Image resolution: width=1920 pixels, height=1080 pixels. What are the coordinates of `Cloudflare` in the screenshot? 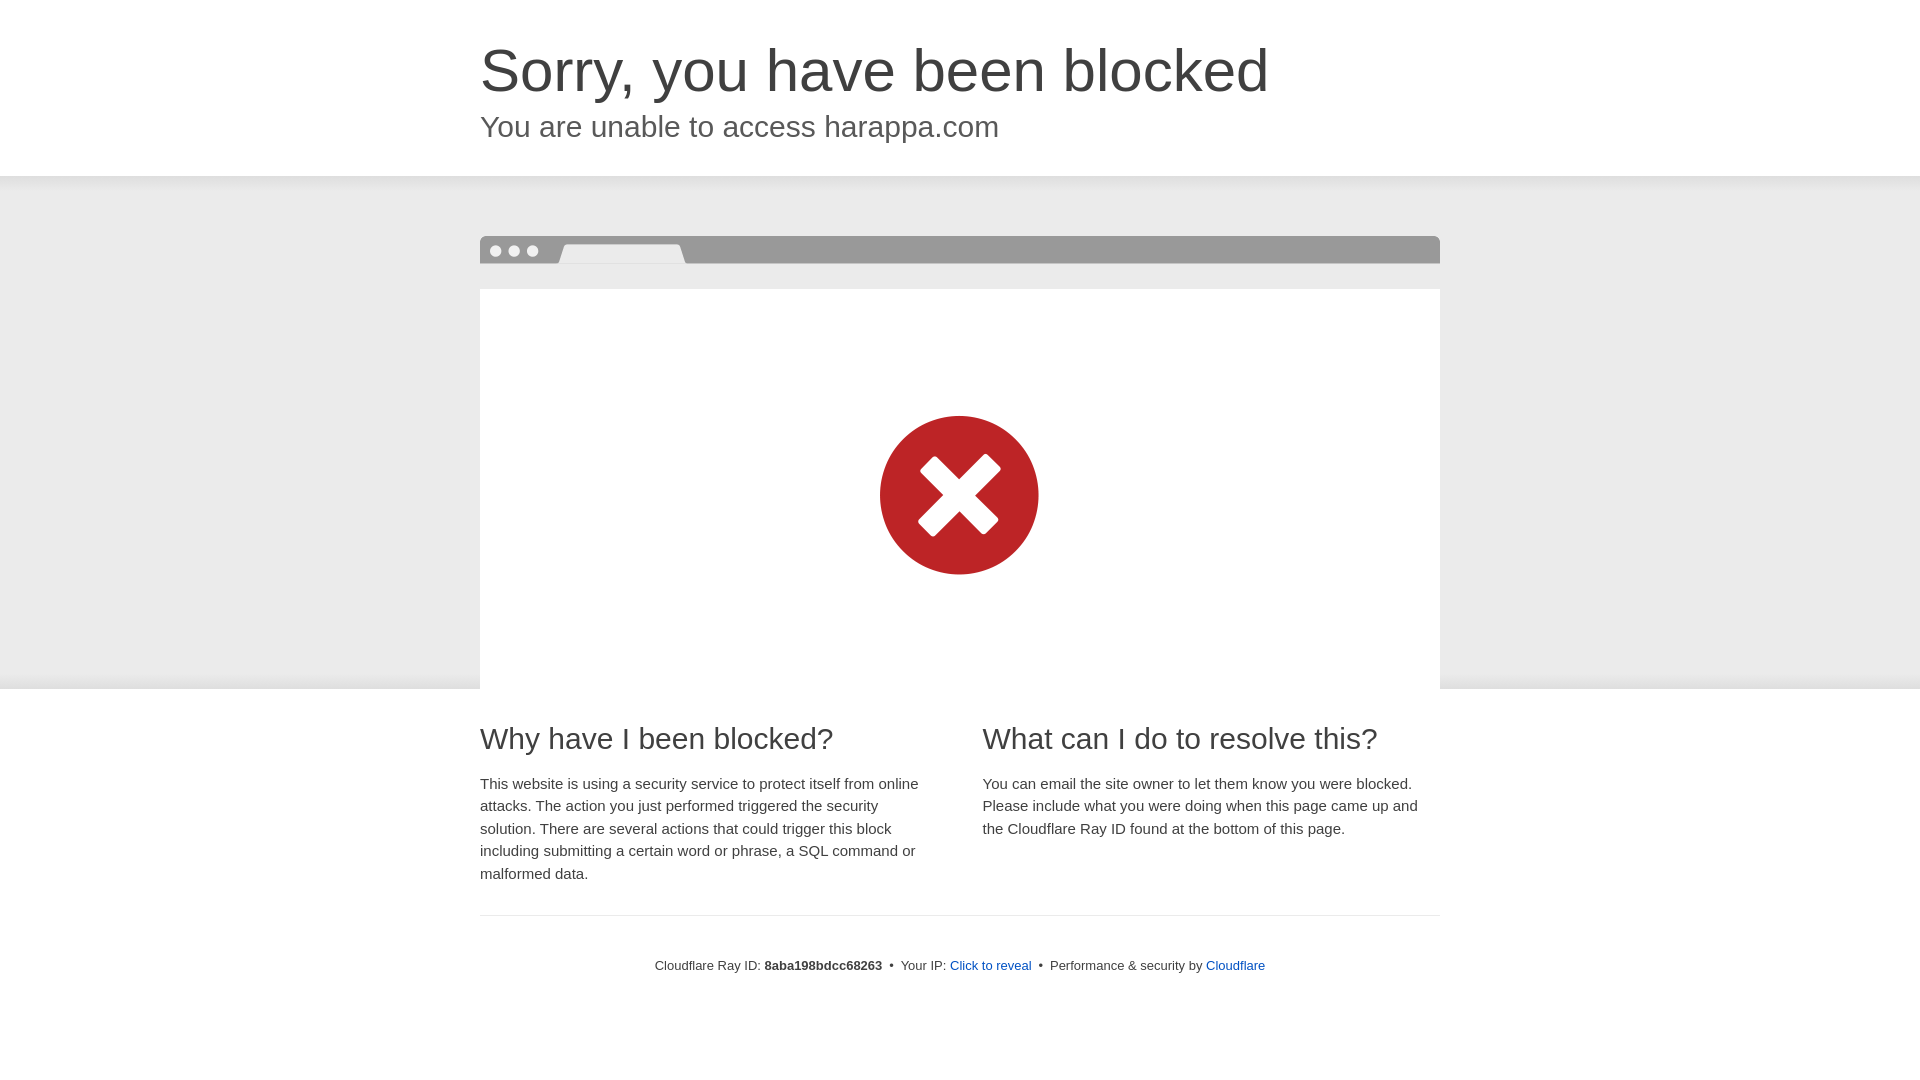 It's located at (1235, 965).